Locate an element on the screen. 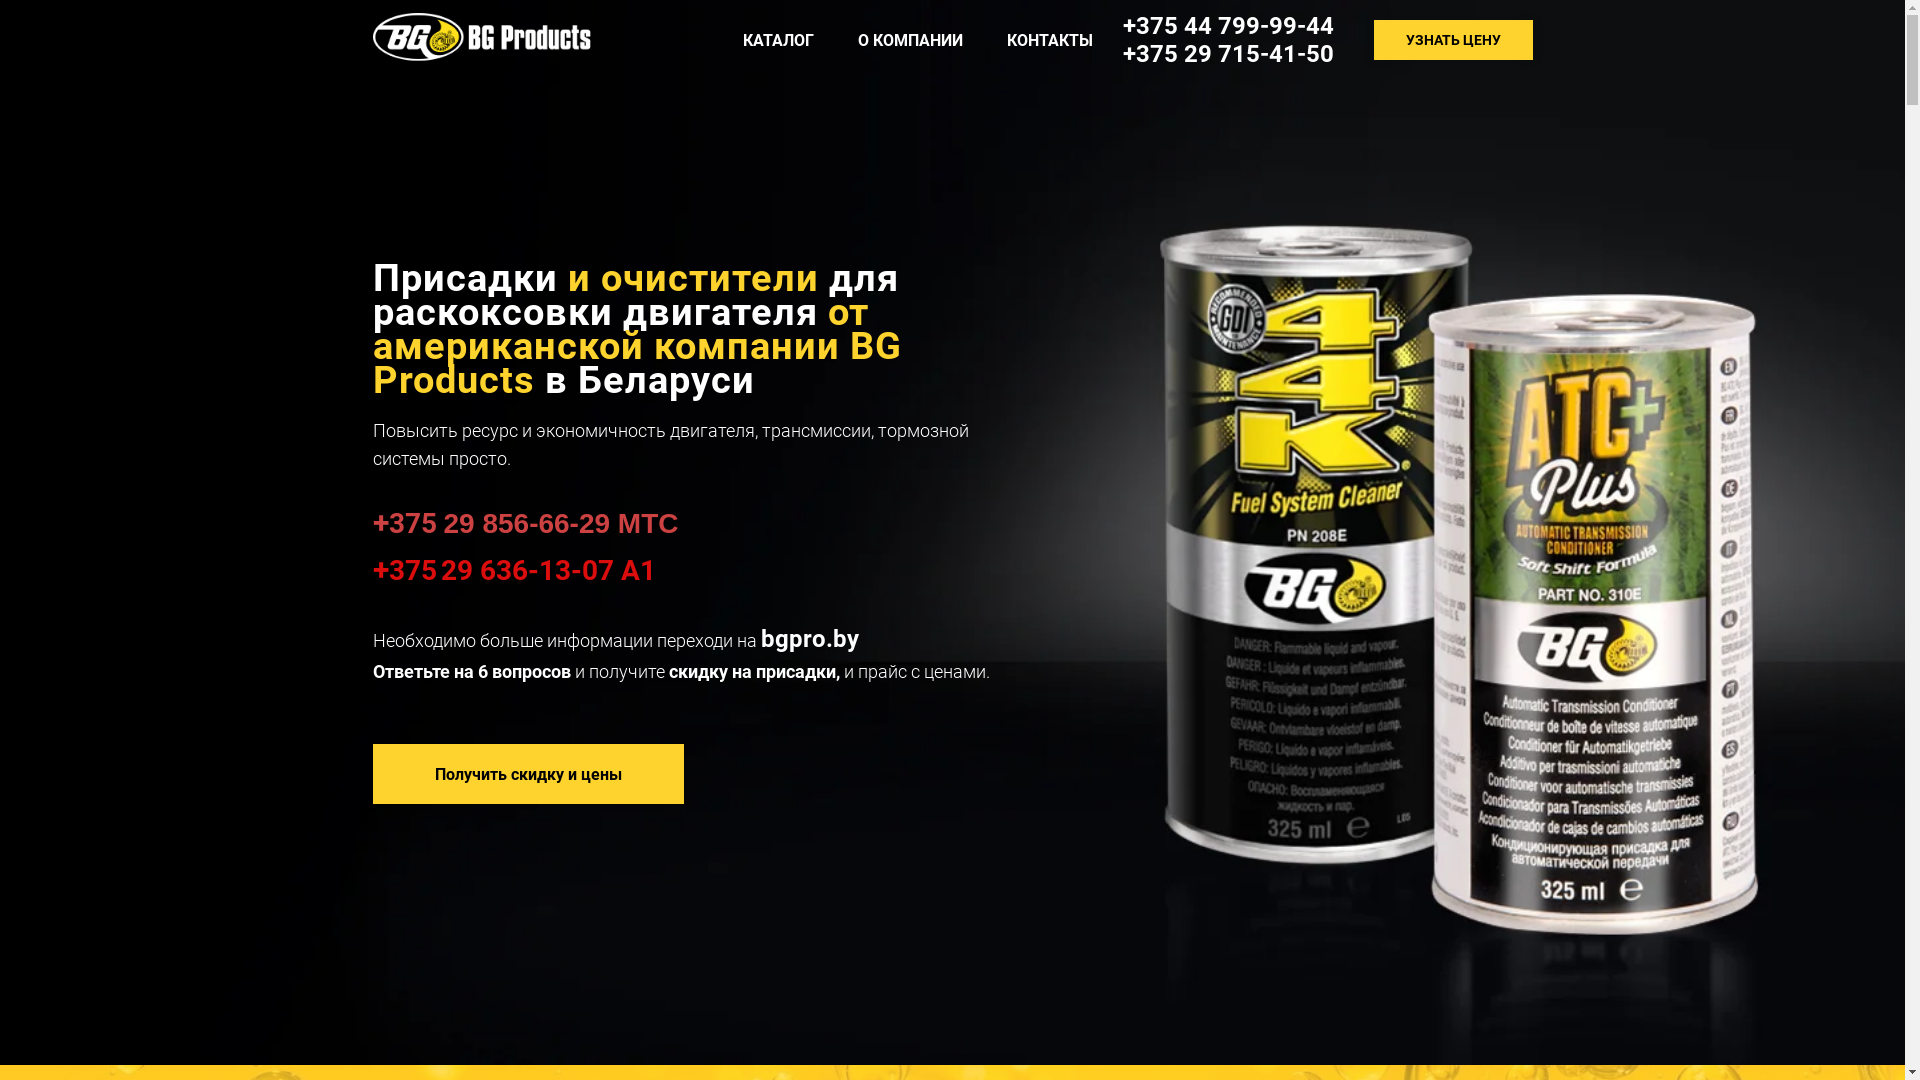  +375 29 715-41-50 is located at coordinates (1228, 54).